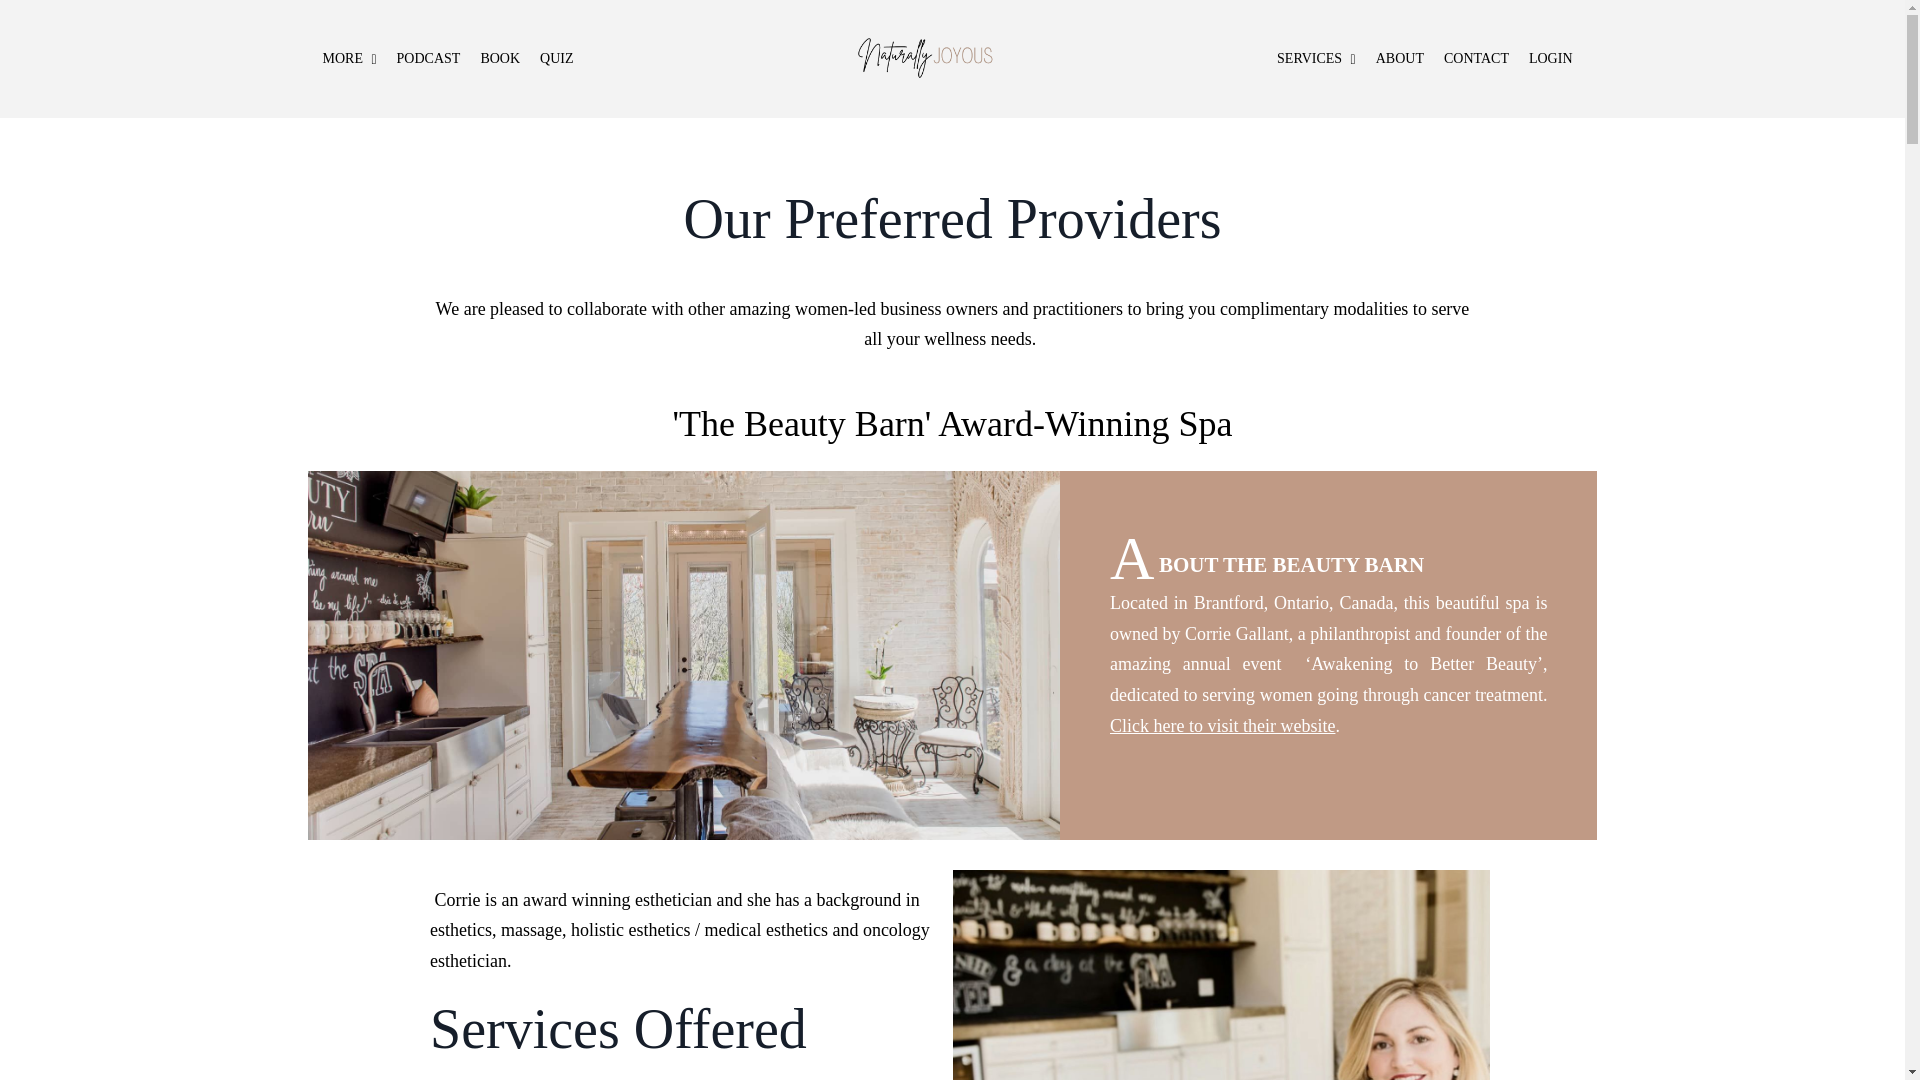 The height and width of the screenshot is (1080, 1920). I want to click on ABOUT, so click(1400, 59).